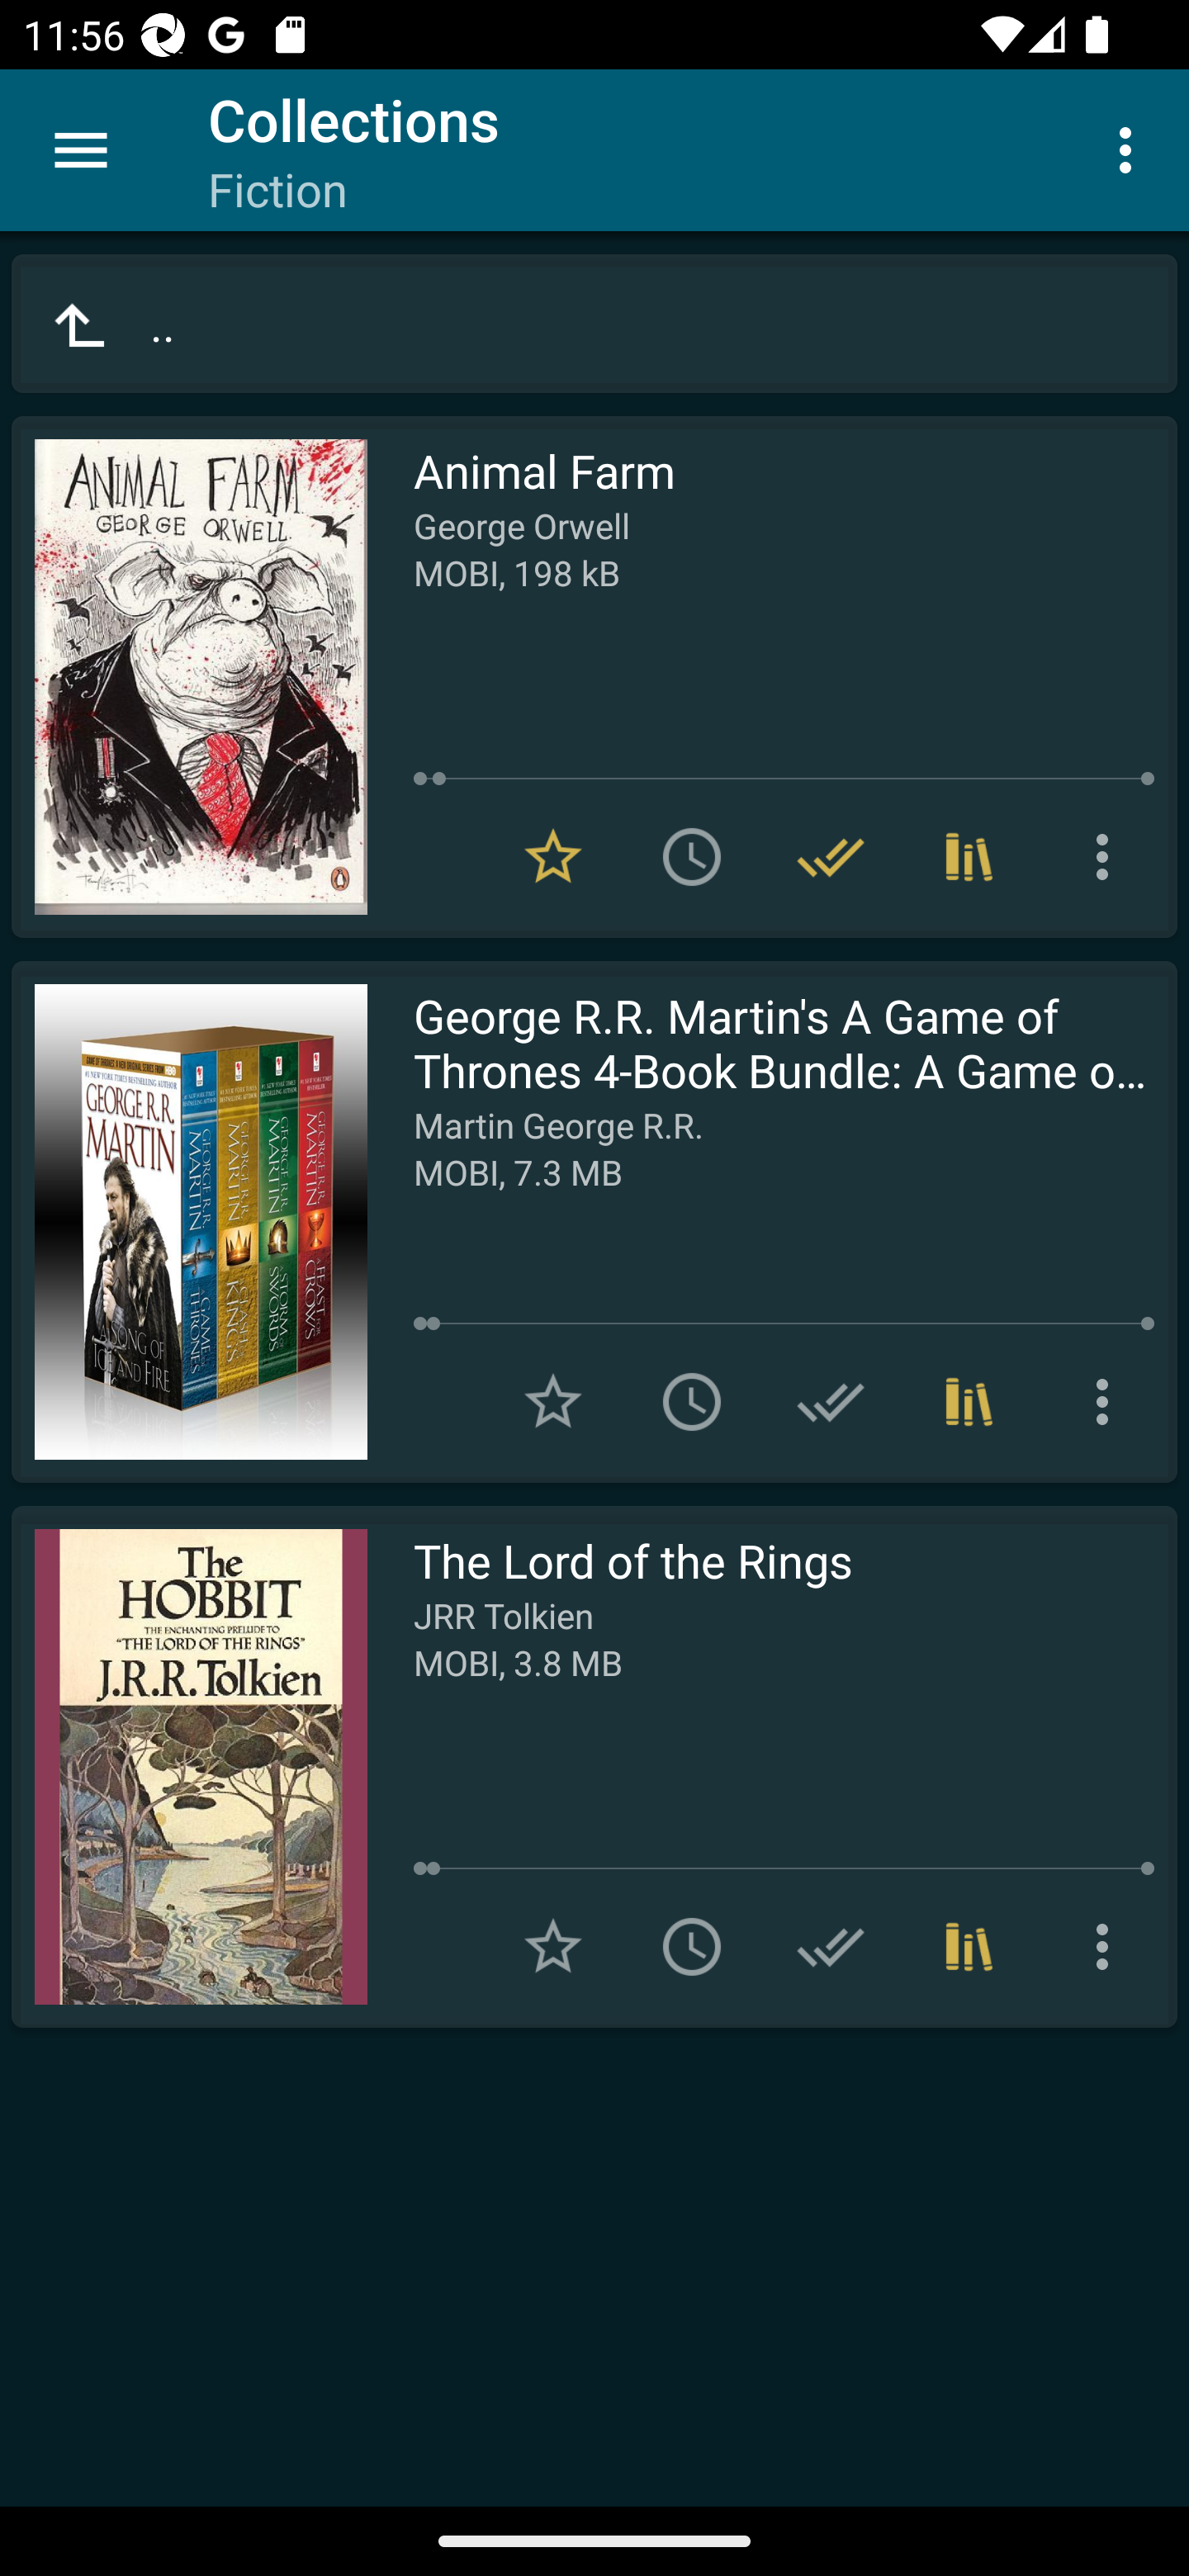 This screenshot has height=2576, width=1189. Describe the element at coordinates (81, 150) in the screenshot. I see `Menu` at that location.